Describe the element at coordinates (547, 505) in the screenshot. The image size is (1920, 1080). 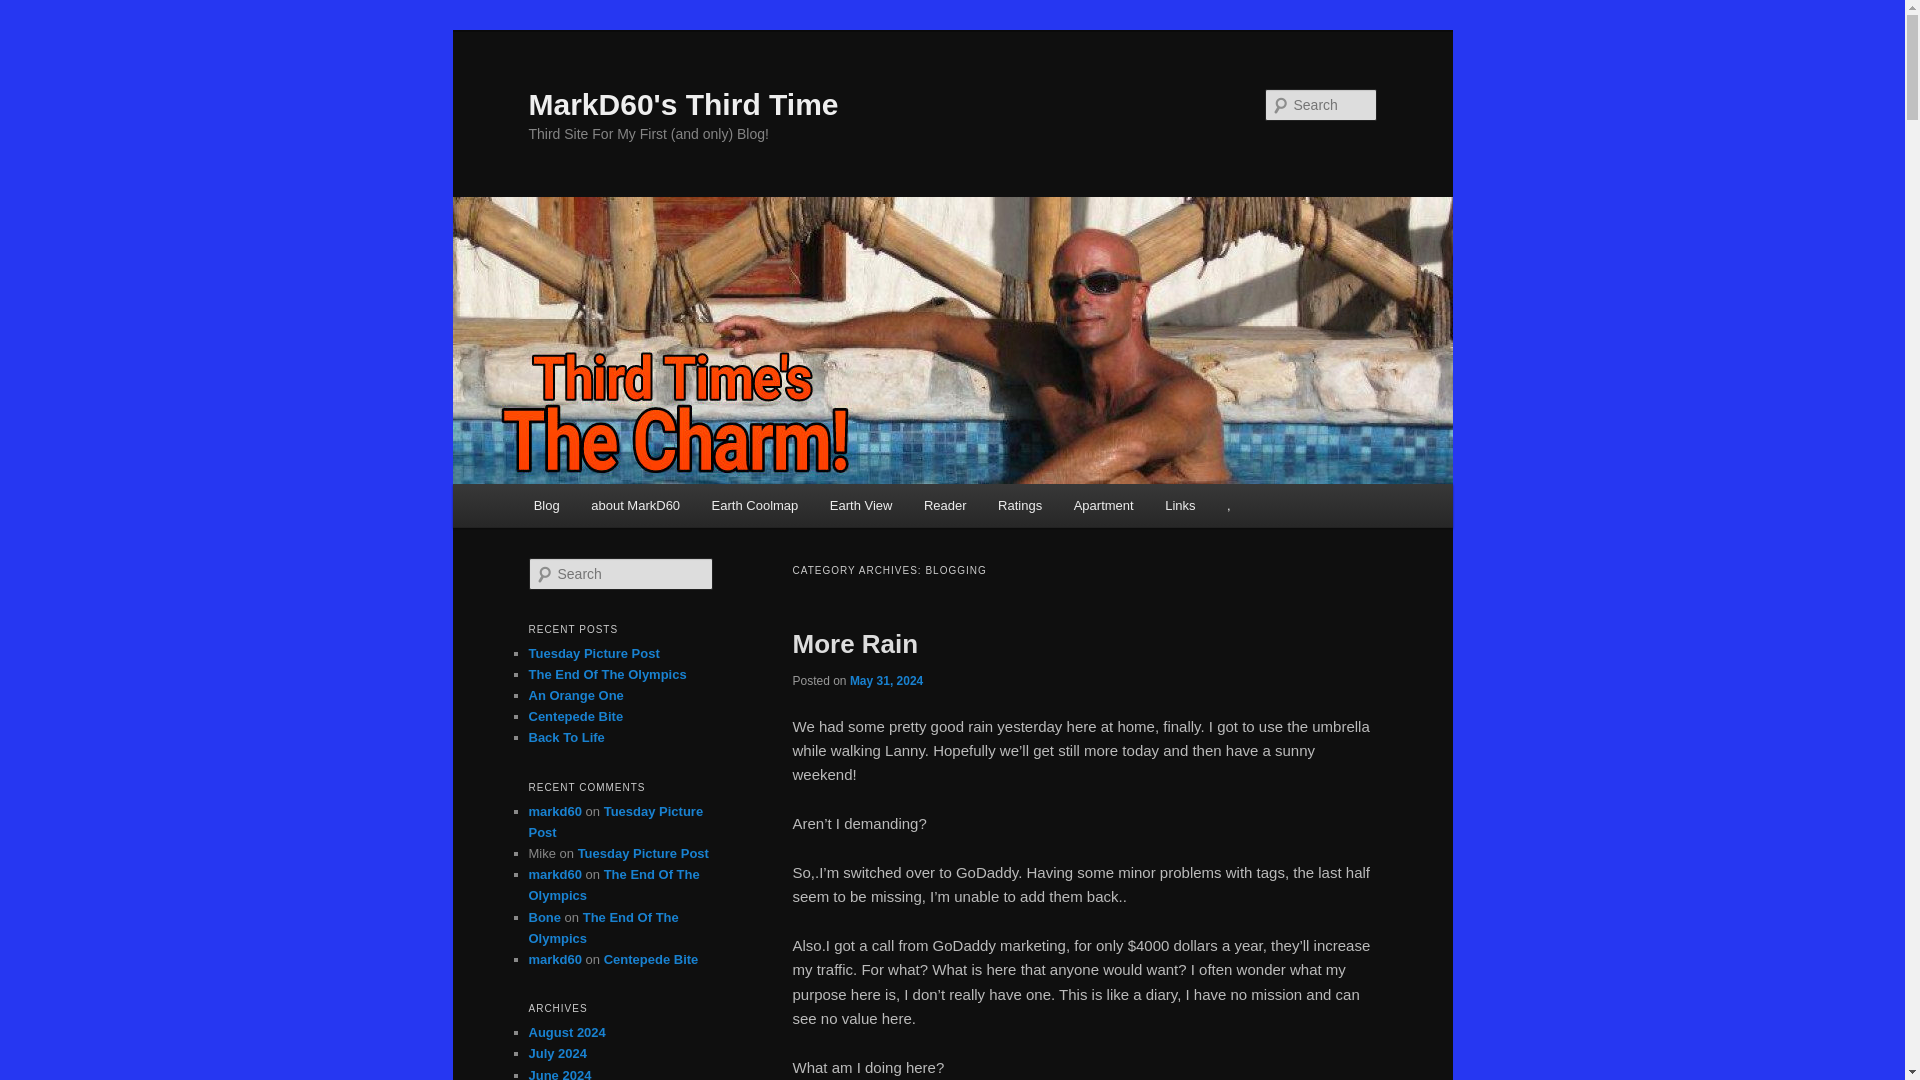
I see `Blog` at that location.